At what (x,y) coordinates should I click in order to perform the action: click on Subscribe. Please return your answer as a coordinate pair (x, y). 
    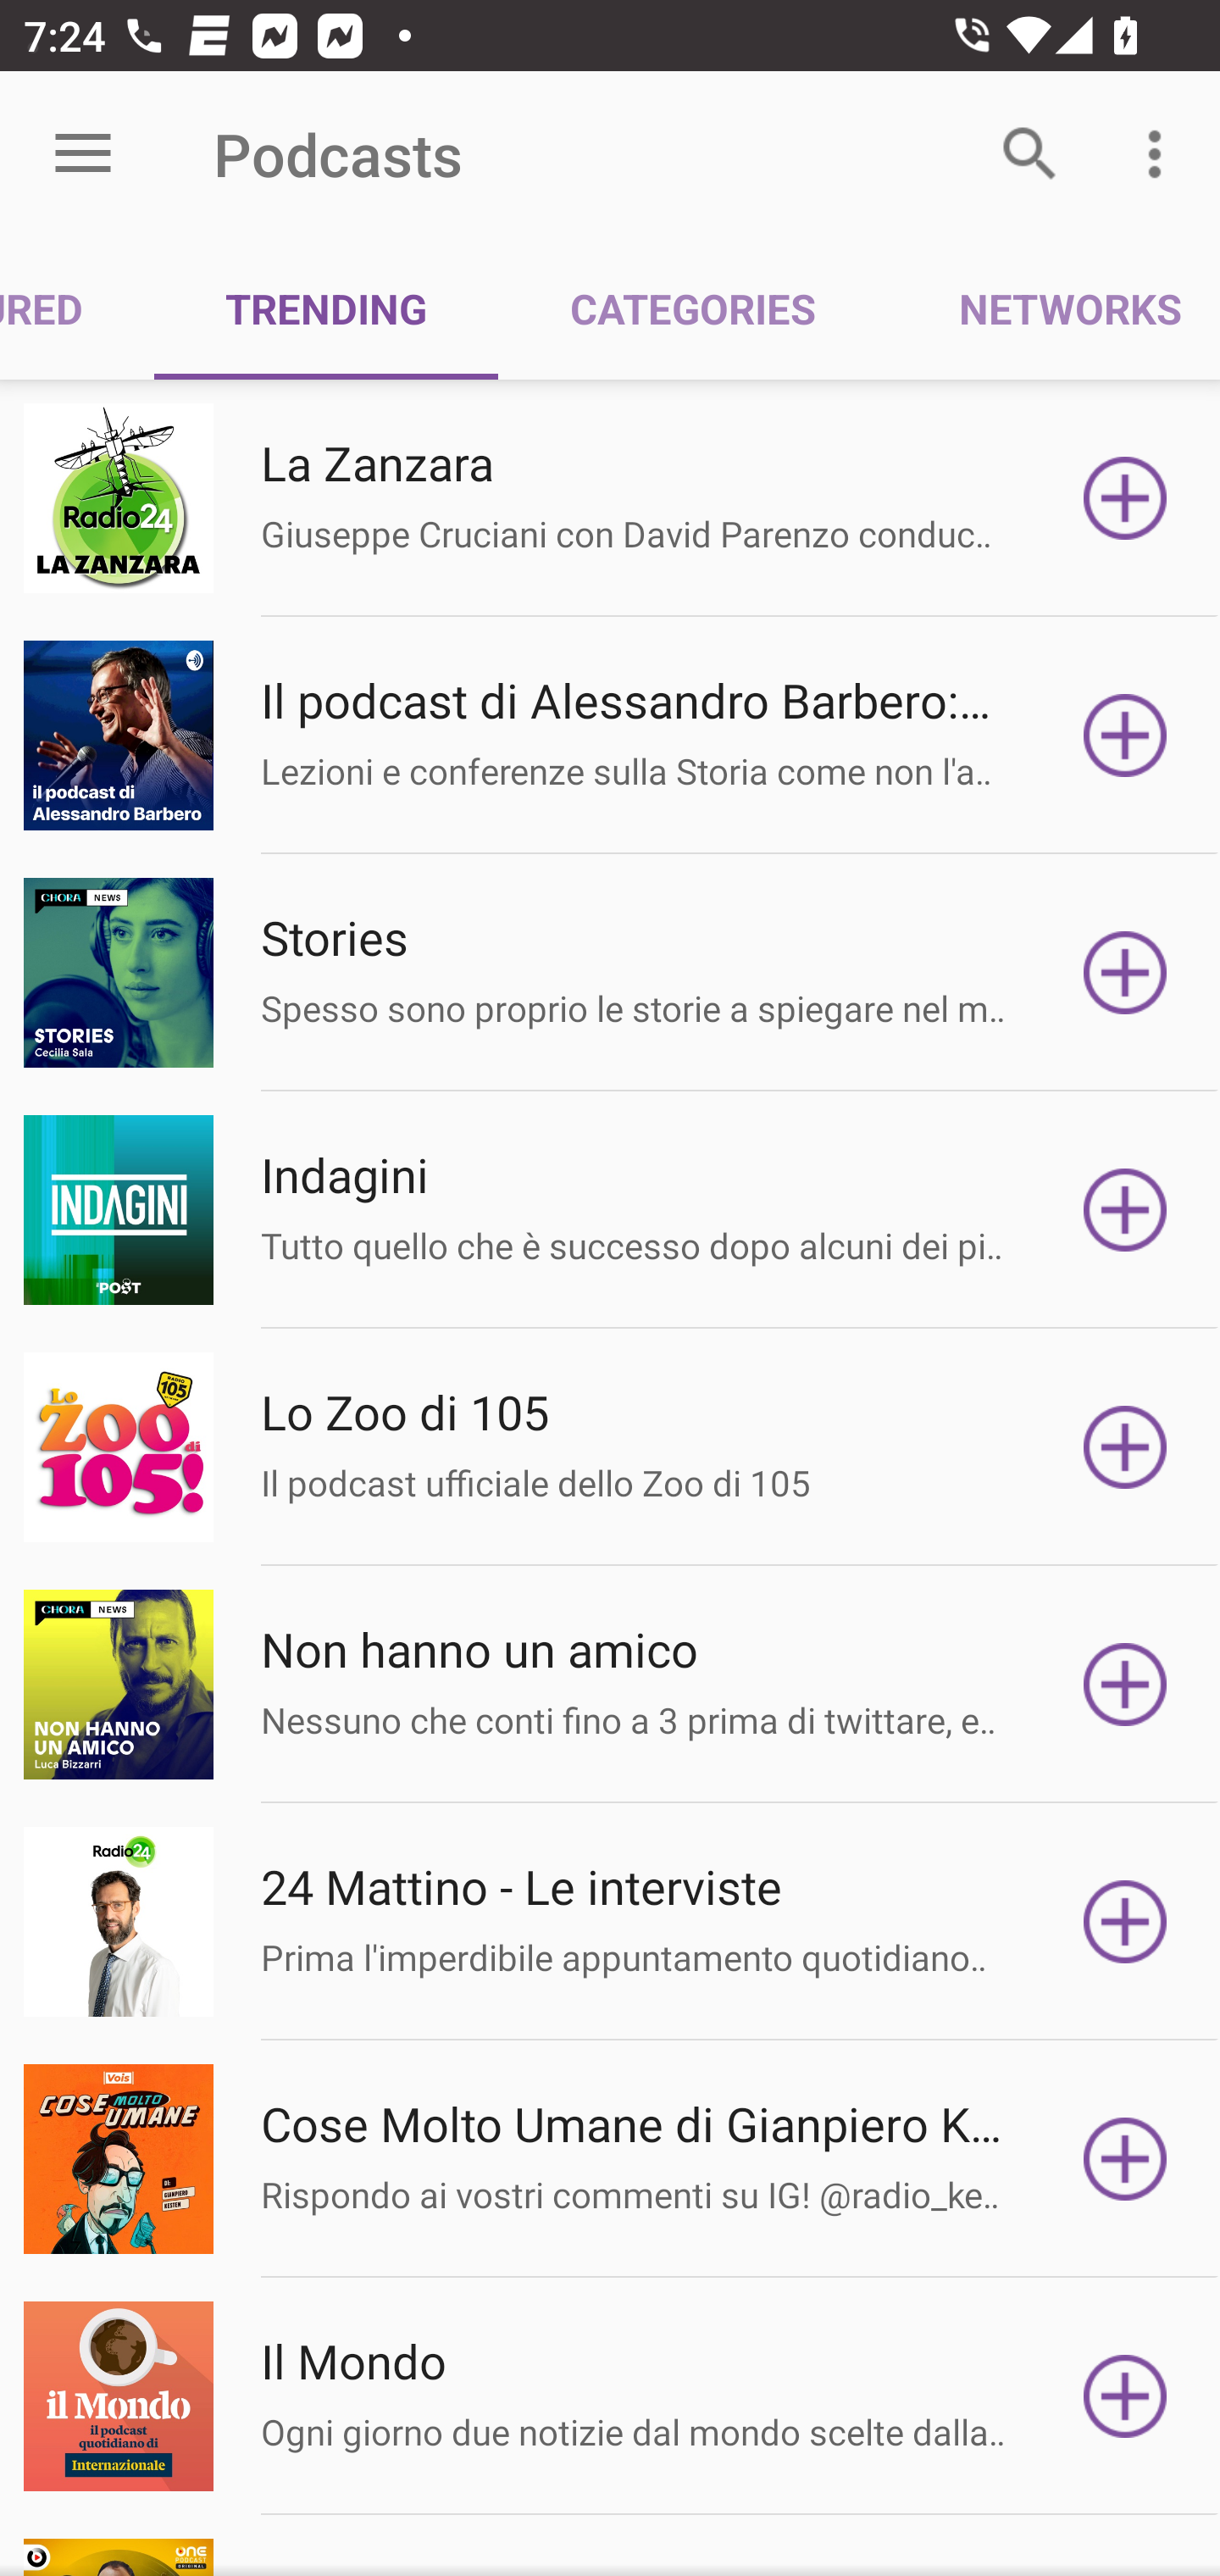
    Looking at the image, I should click on (1125, 498).